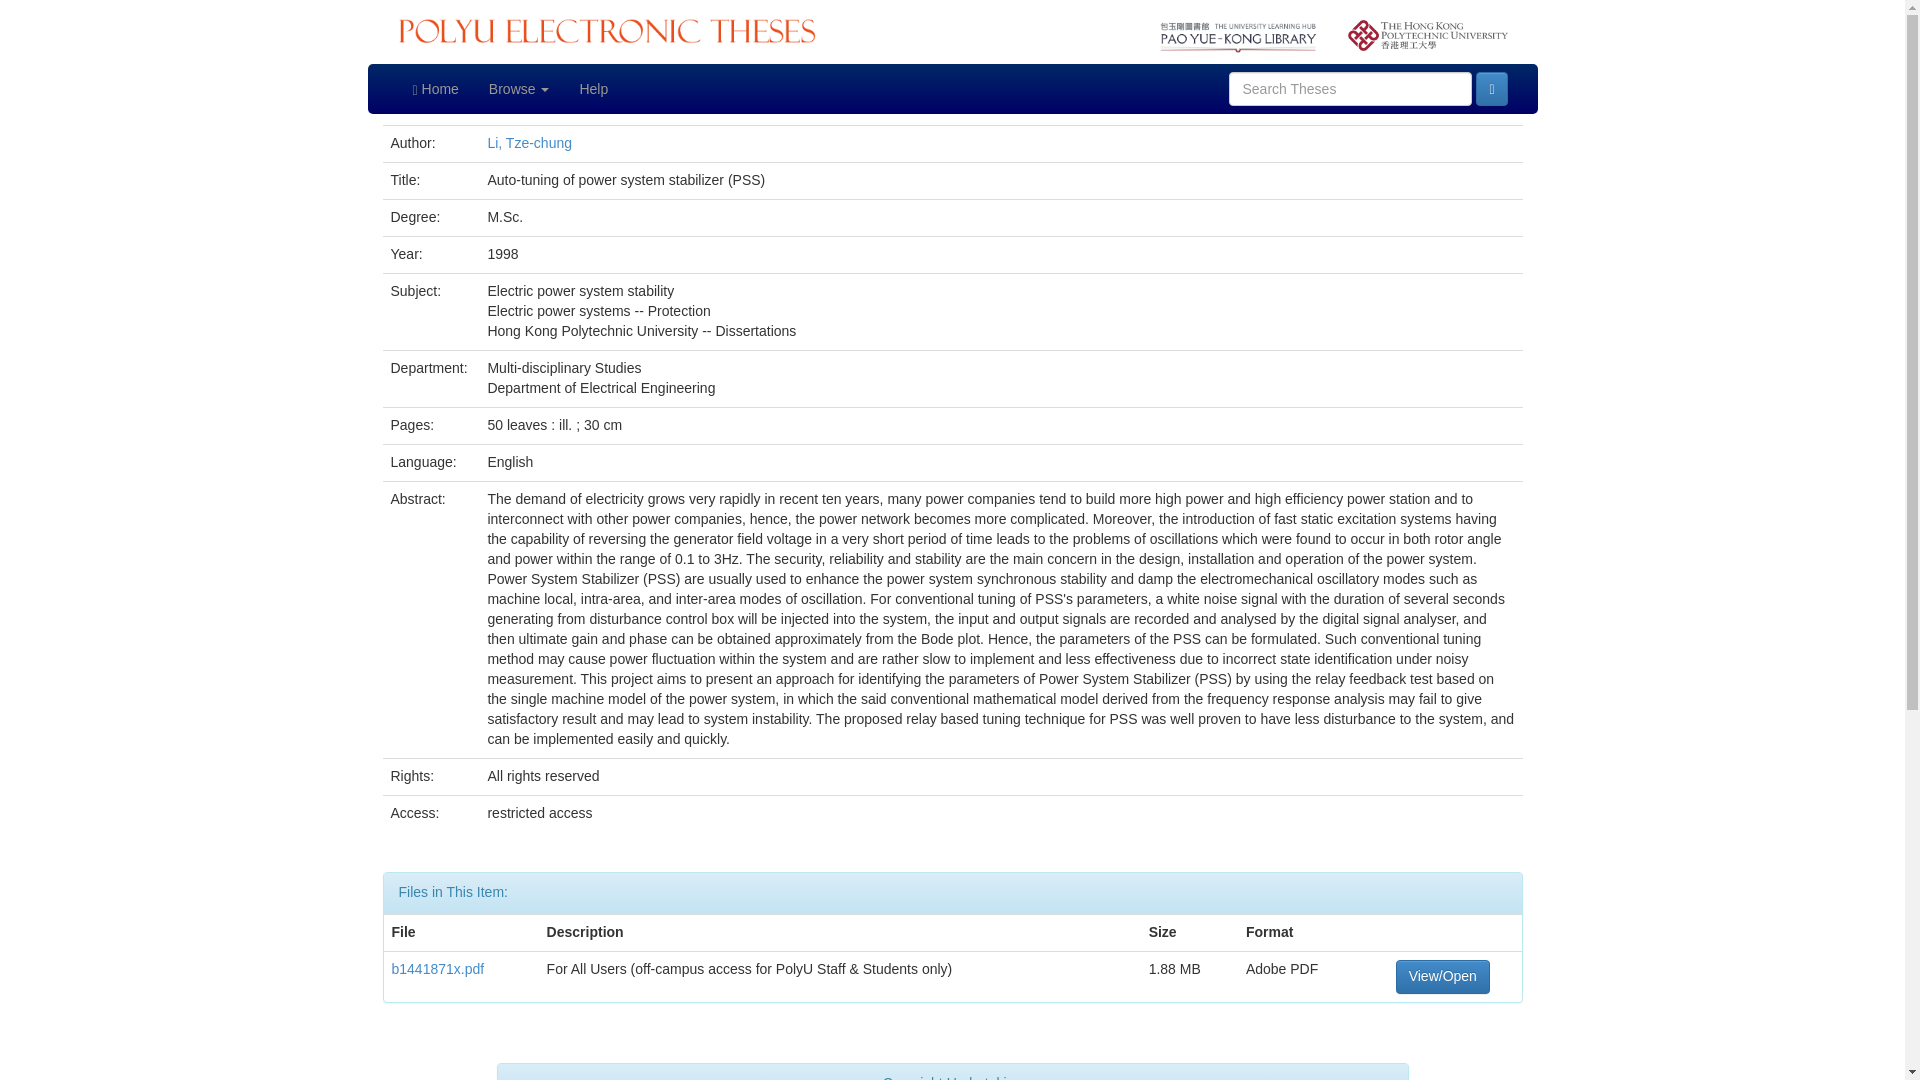 Image resolution: width=1920 pixels, height=1080 pixels. Describe the element at coordinates (593, 88) in the screenshot. I see `Help` at that location.